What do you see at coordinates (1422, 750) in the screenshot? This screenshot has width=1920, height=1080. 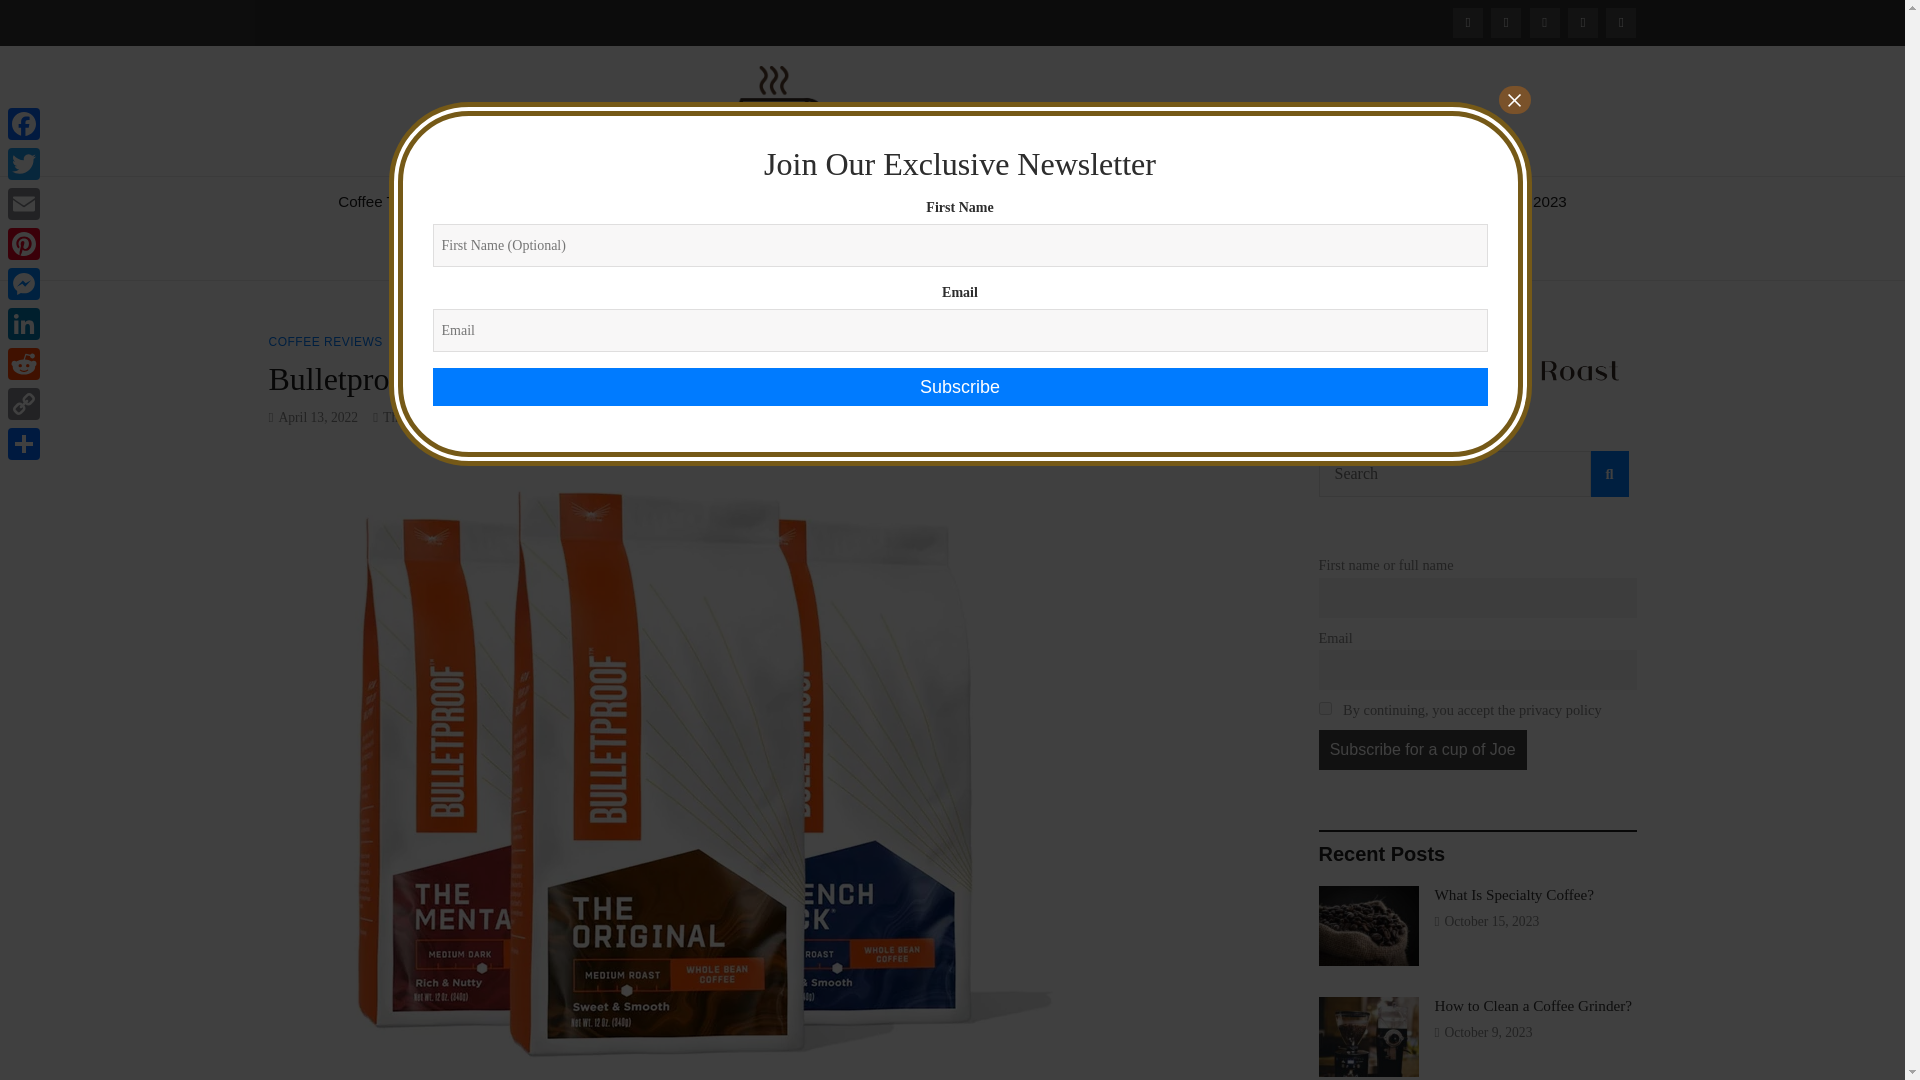 I see `Subscribe for a cup of Joe` at bounding box center [1422, 750].